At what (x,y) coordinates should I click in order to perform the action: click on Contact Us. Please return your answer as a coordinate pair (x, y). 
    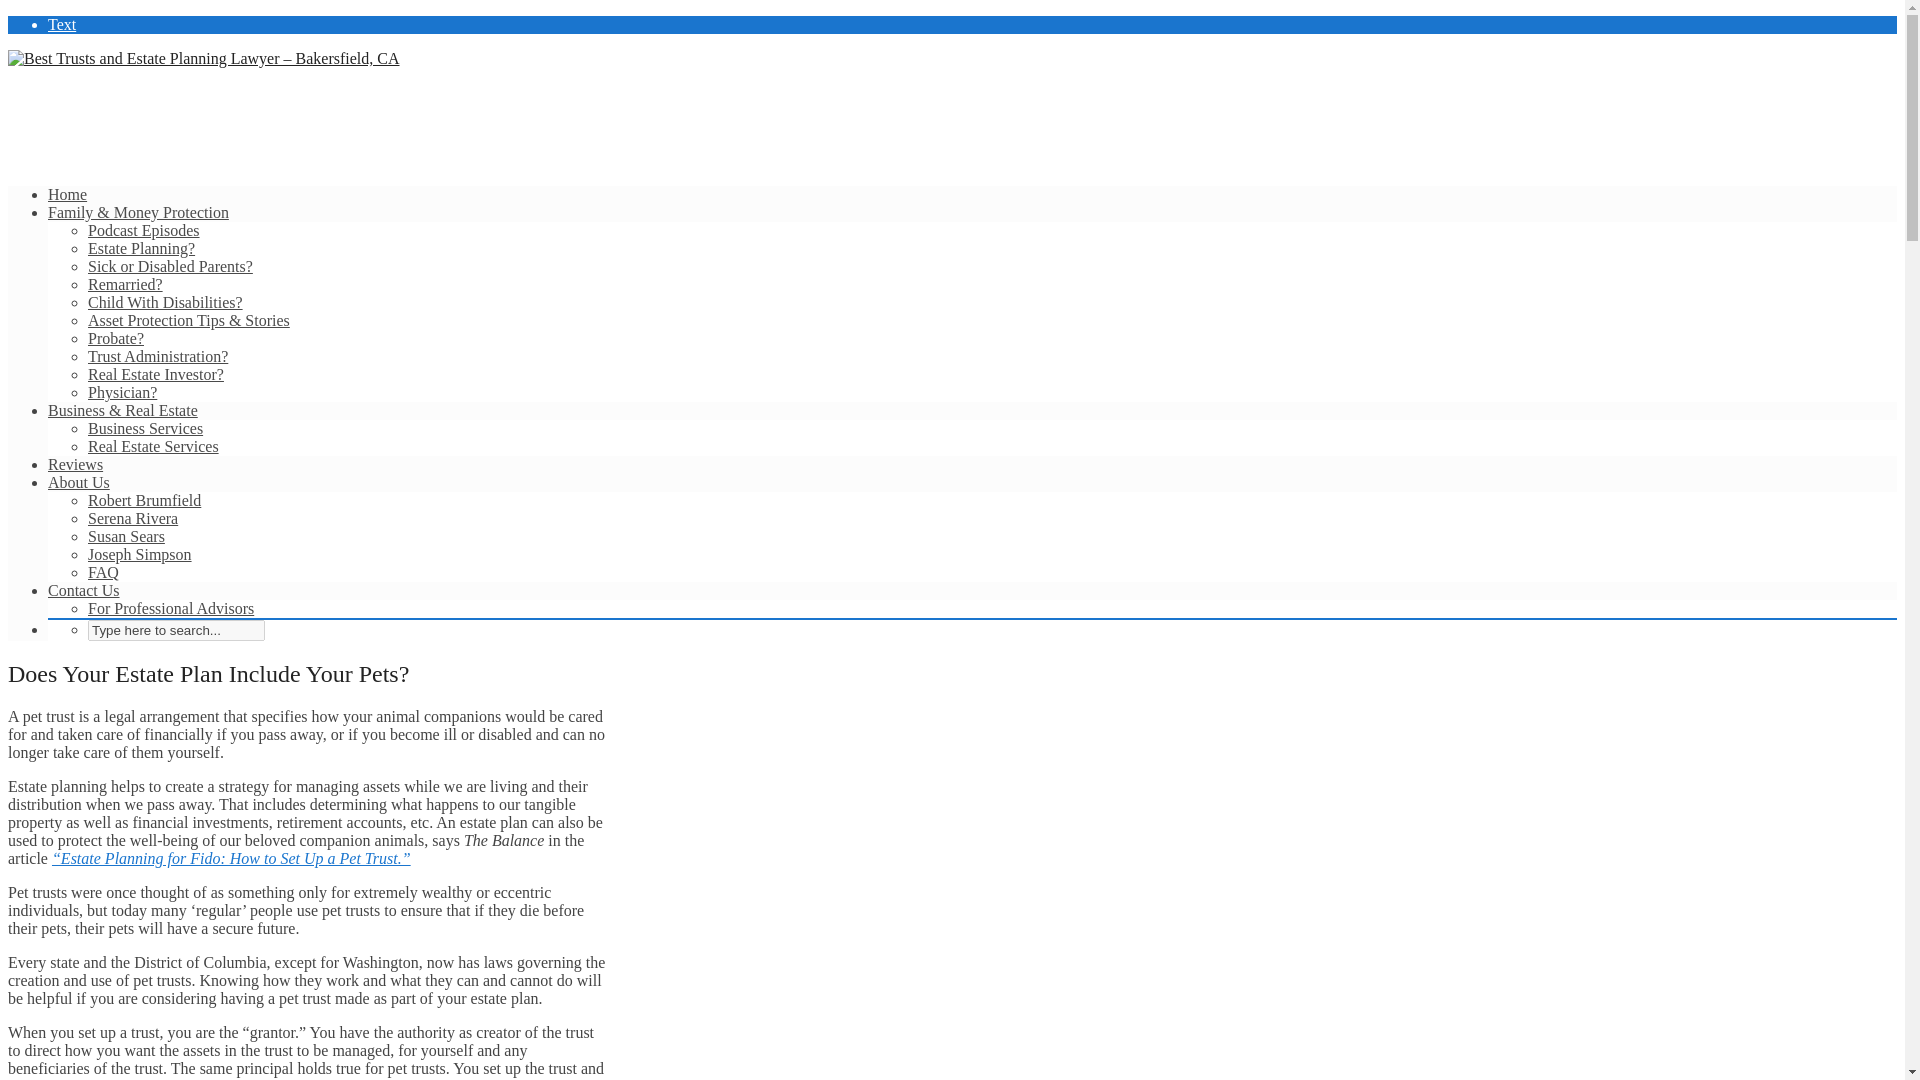
    Looking at the image, I should click on (84, 590).